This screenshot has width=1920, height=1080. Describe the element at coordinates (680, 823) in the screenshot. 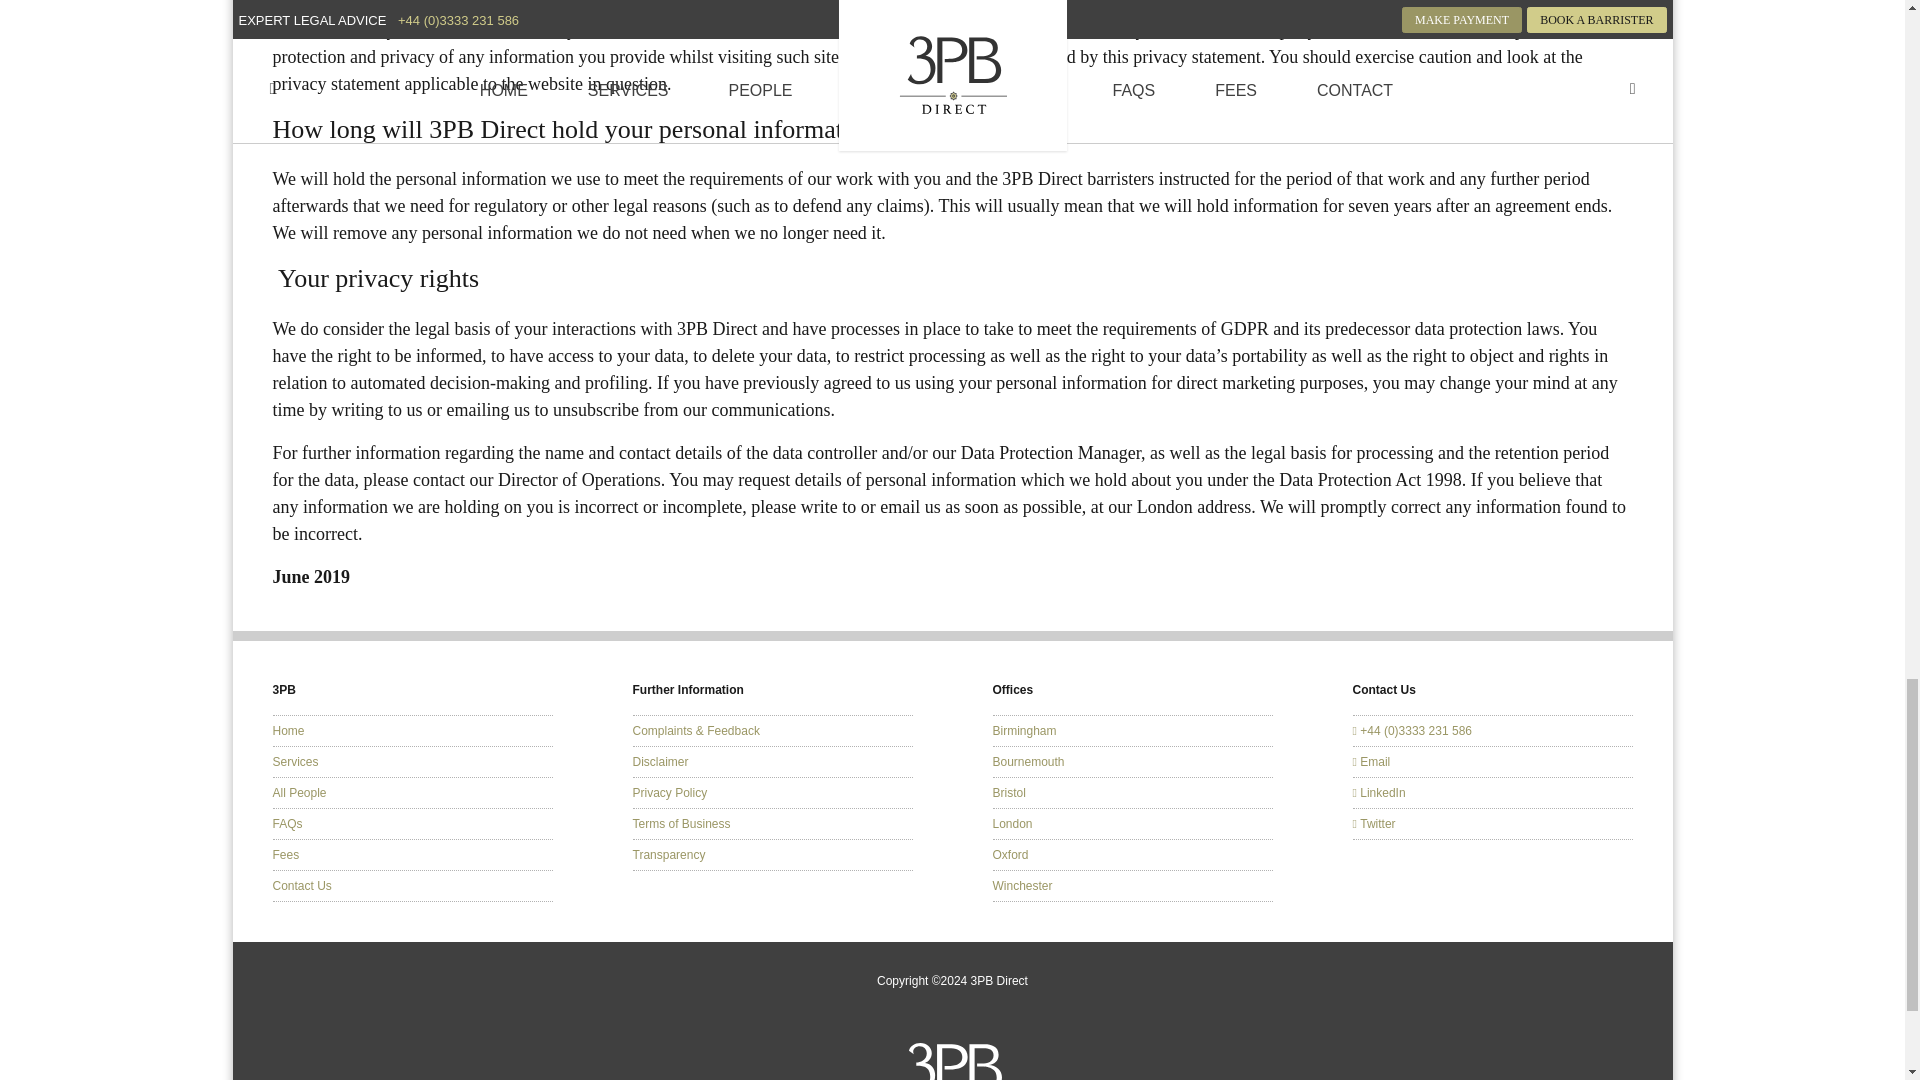

I see `Terms of Business` at that location.